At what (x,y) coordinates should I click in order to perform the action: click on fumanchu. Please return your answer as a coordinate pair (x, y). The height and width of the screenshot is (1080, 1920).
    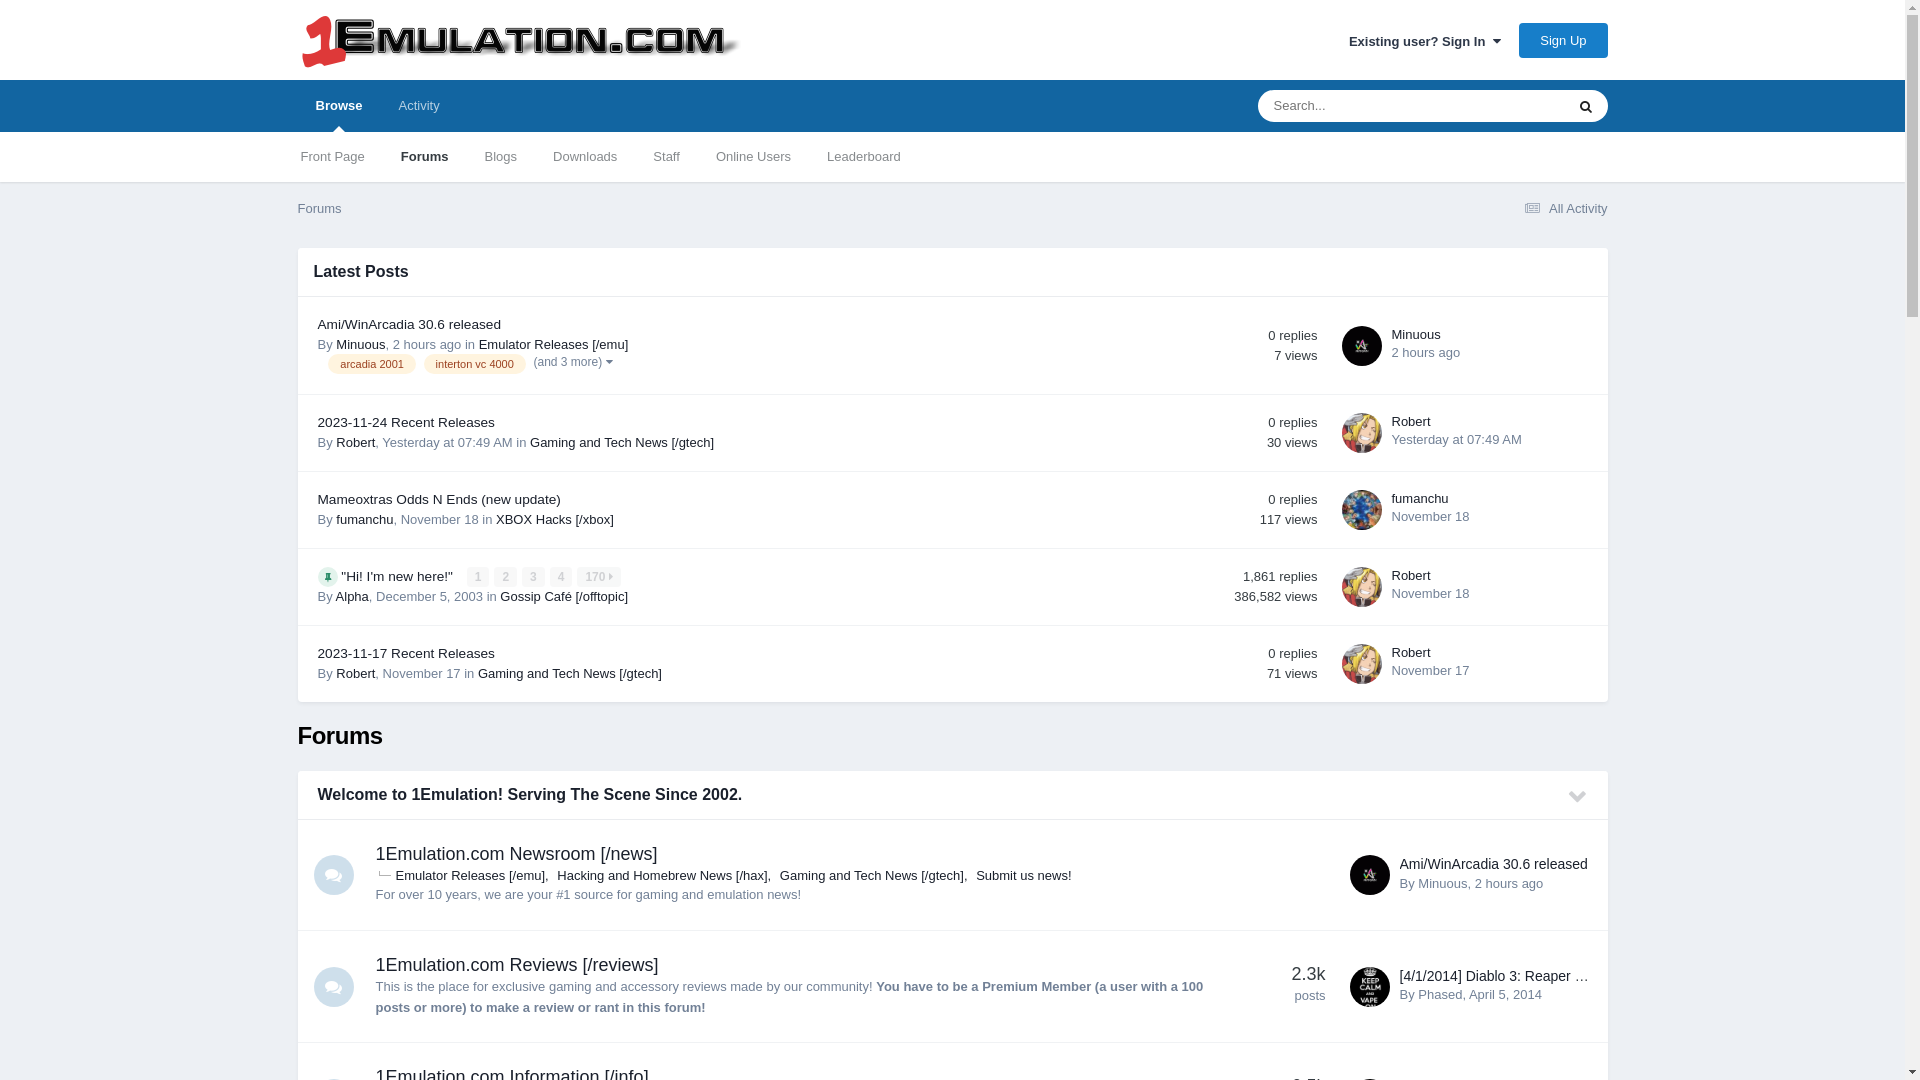
    Looking at the image, I should click on (1420, 498).